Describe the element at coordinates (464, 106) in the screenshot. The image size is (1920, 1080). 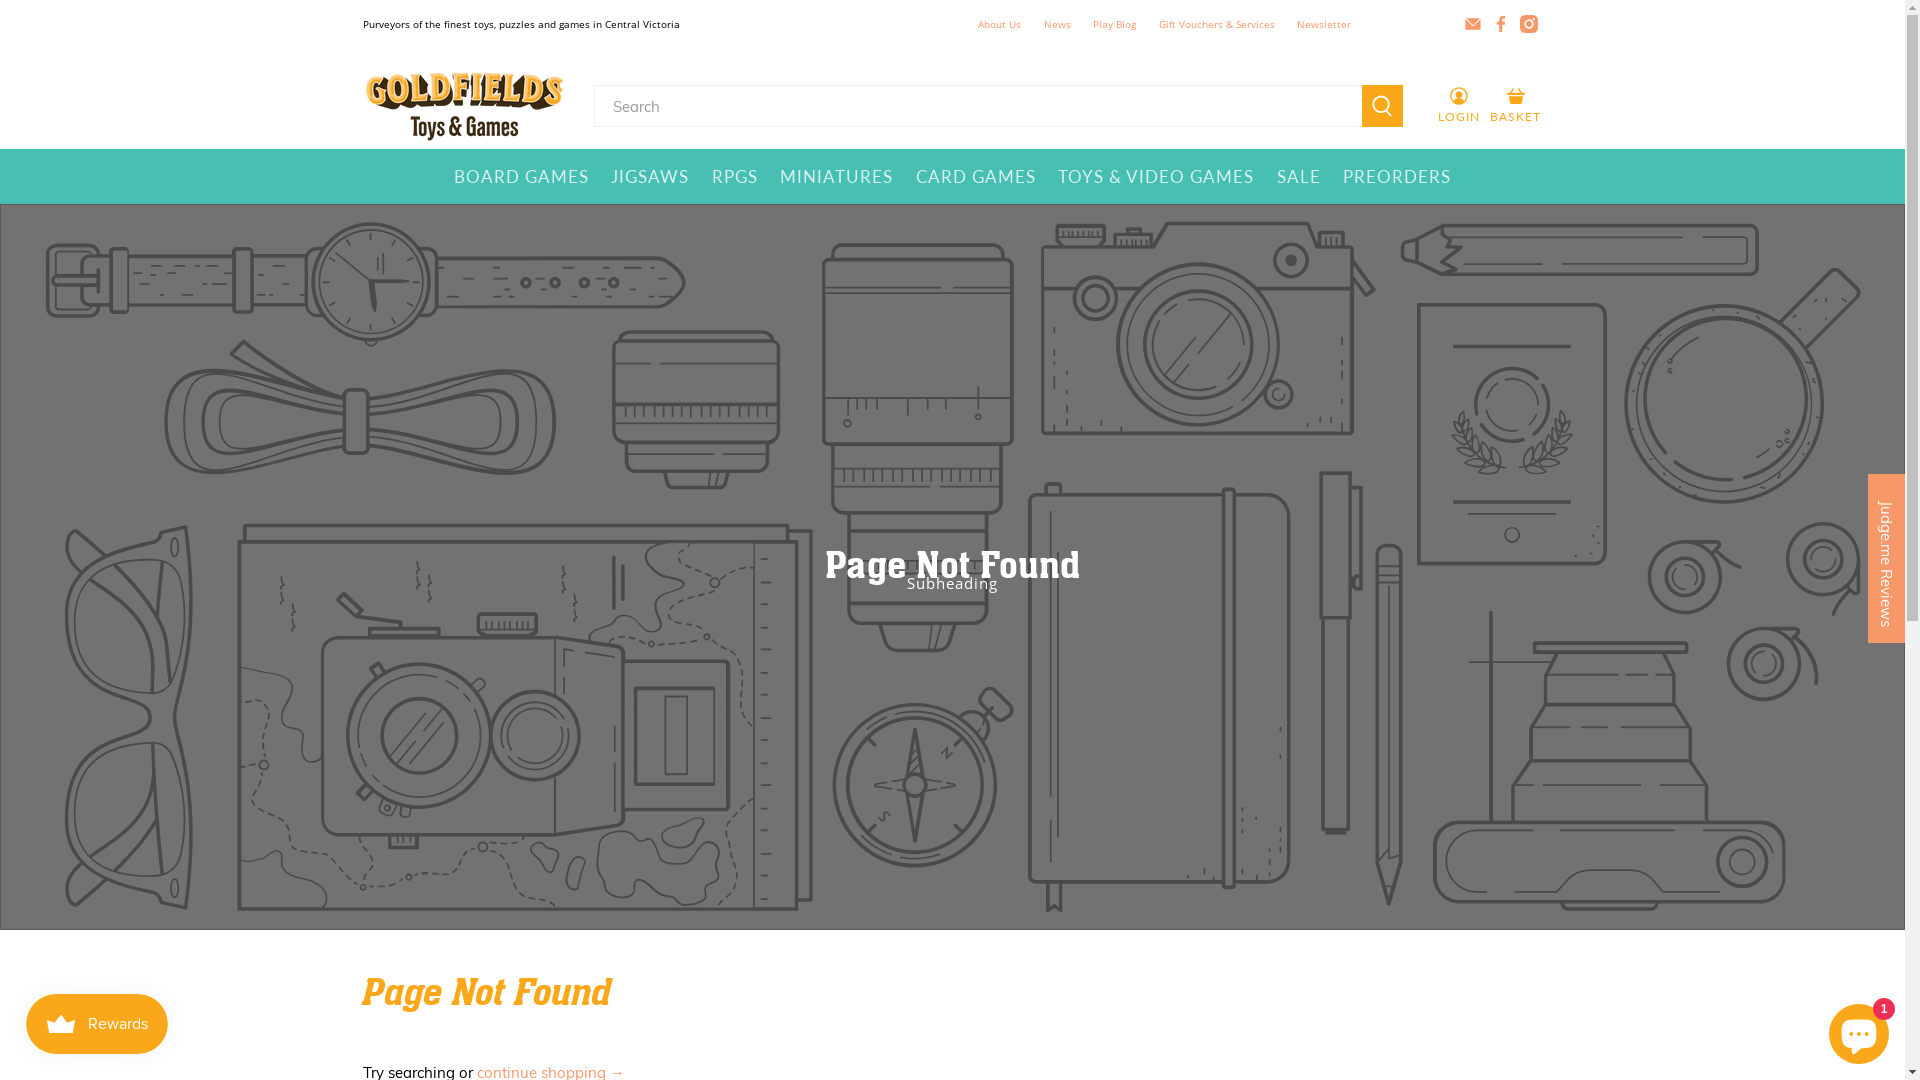
I see `Goldfields Toys & Games` at that location.